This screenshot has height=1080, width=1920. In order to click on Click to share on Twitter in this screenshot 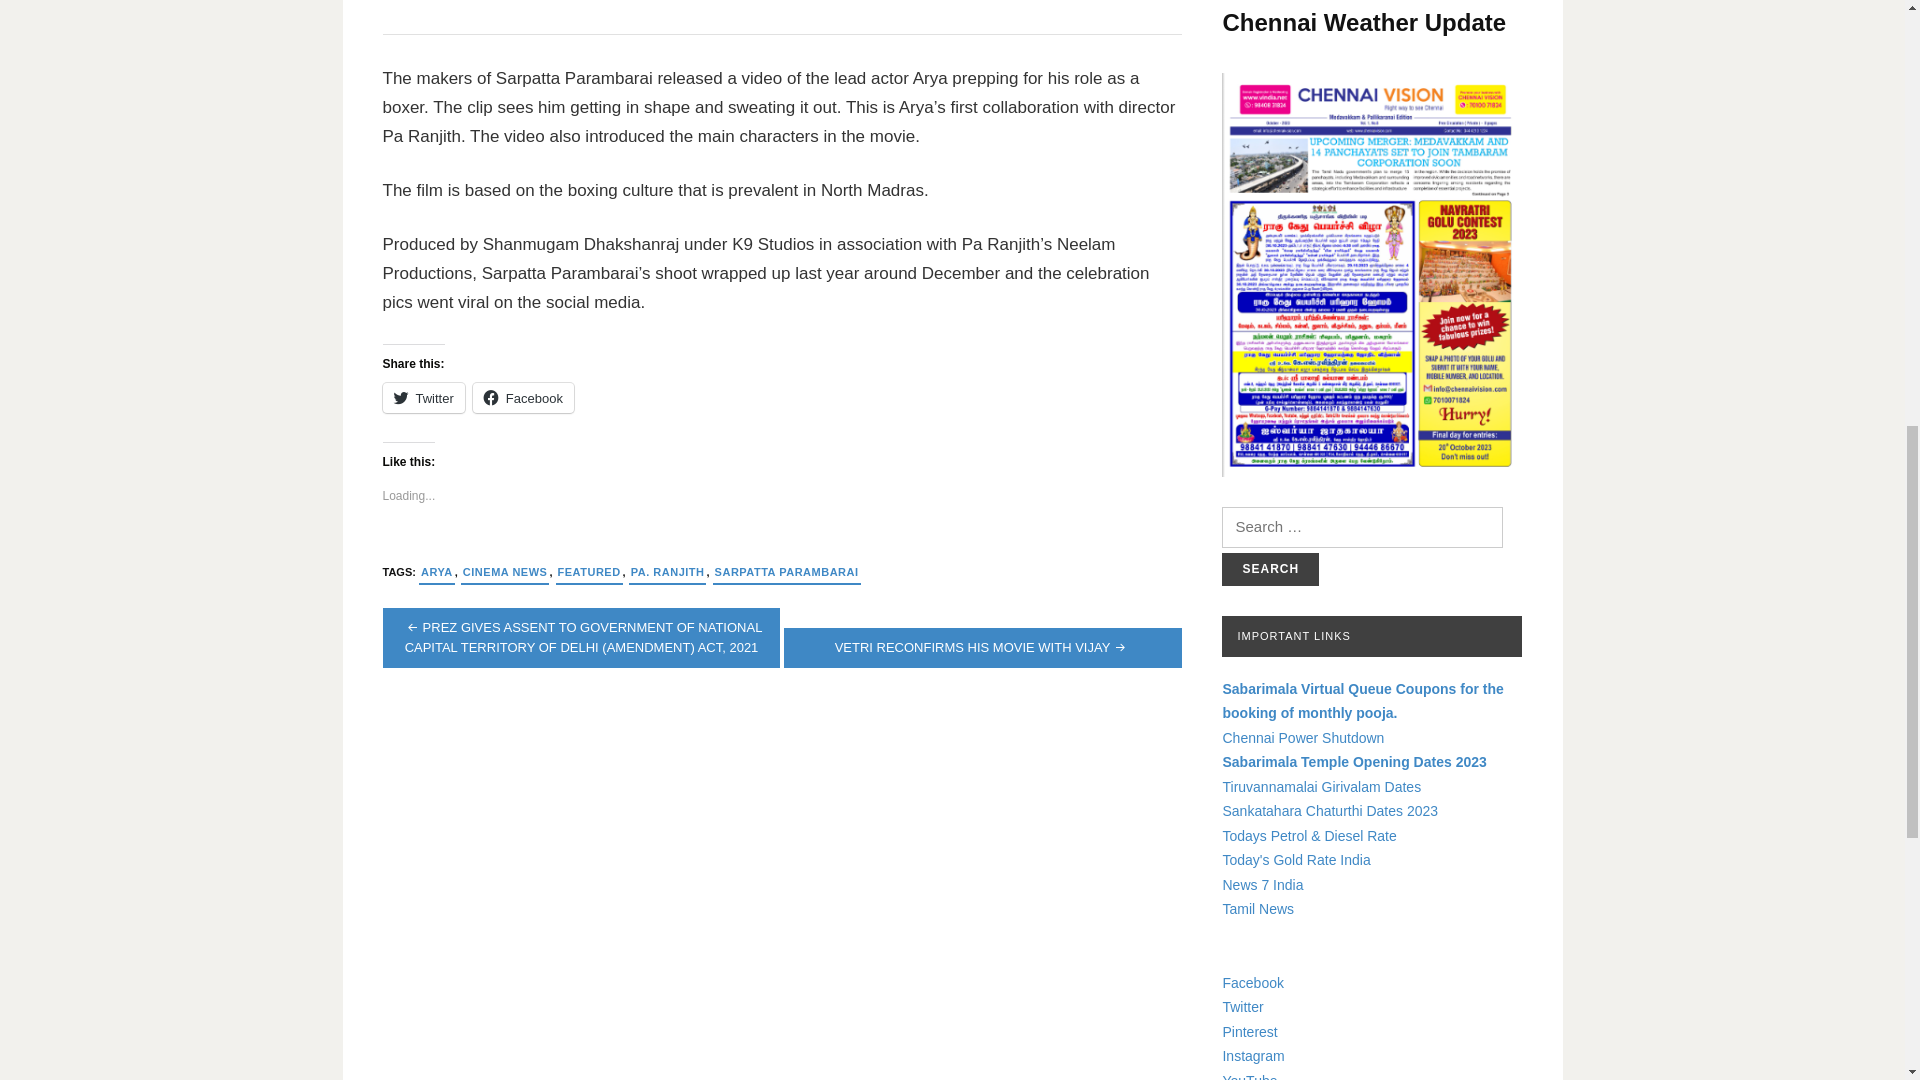, I will do `click(423, 398)`.